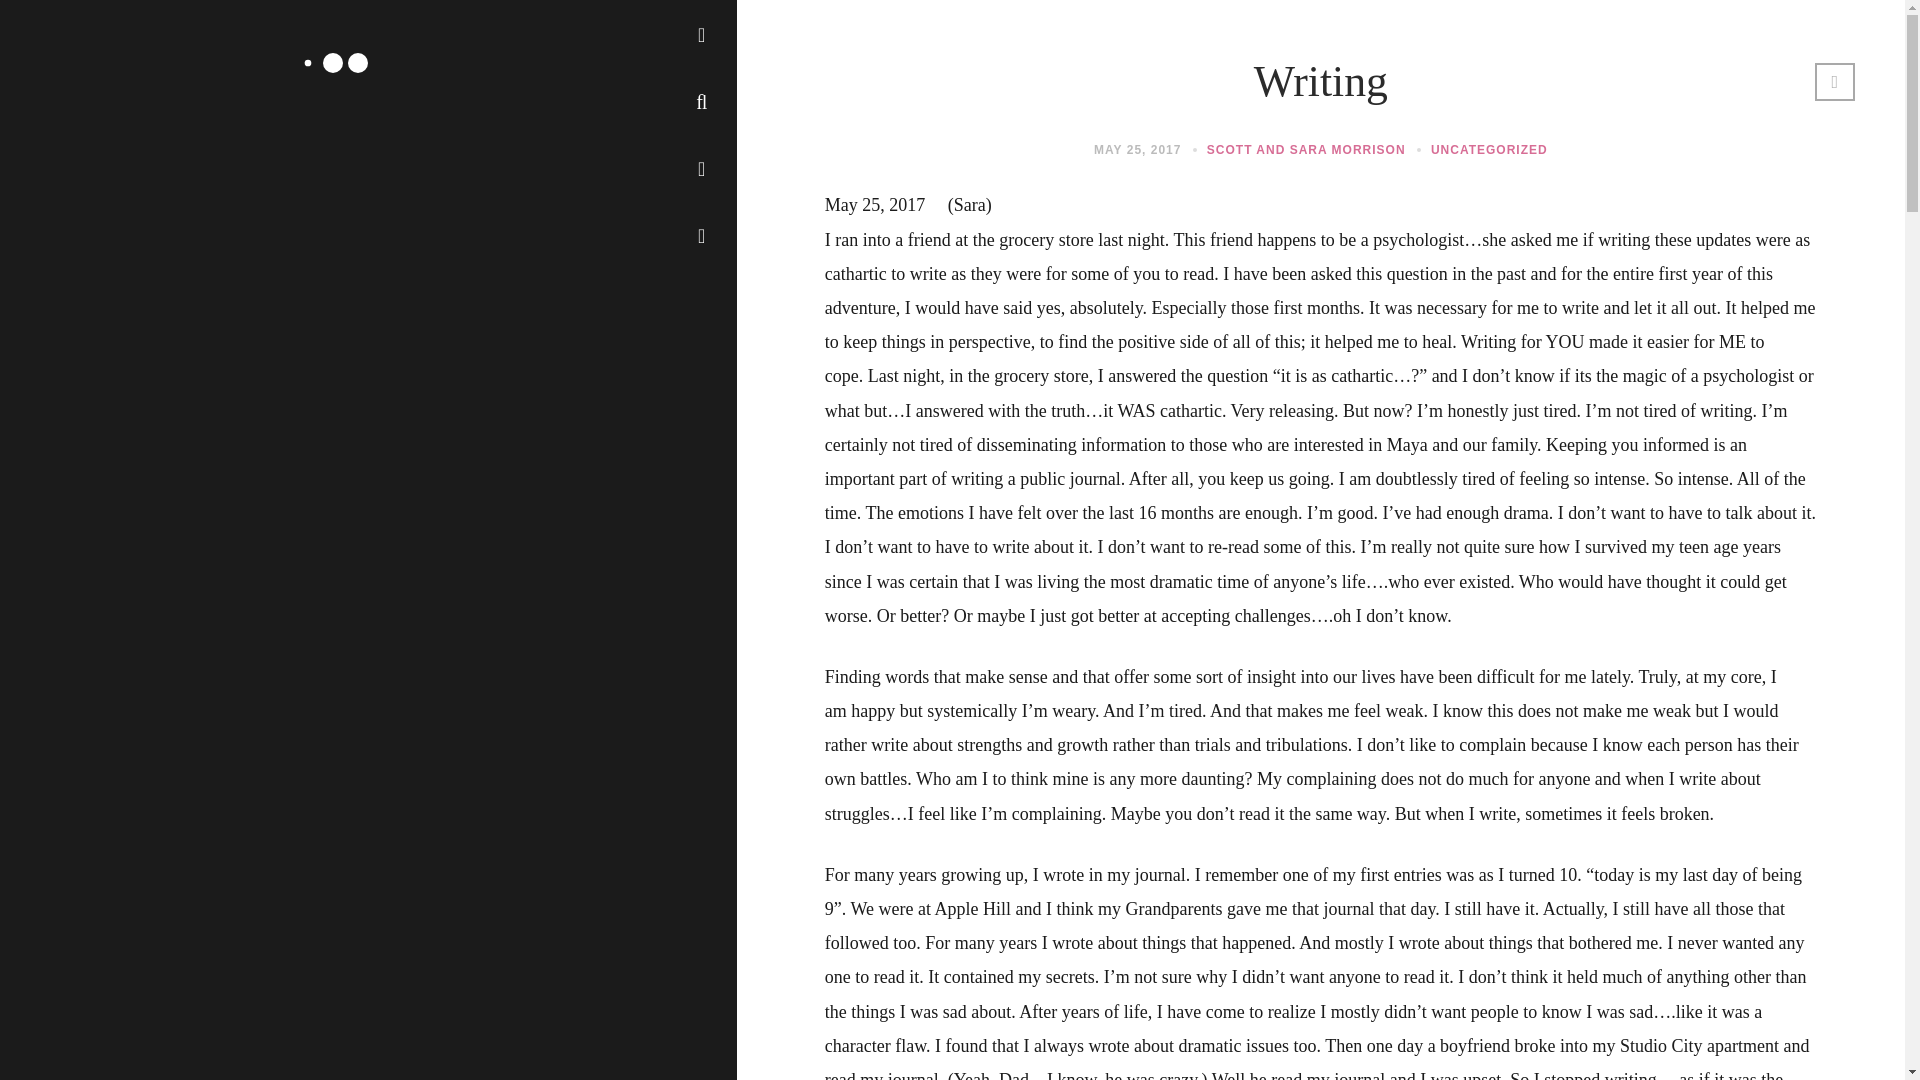 The height and width of the screenshot is (1080, 1920). What do you see at coordinates (1306, 149) in the screenshot?
I see `Posts by Scott and Sara Morrison` at bounding box center [1306, 149].